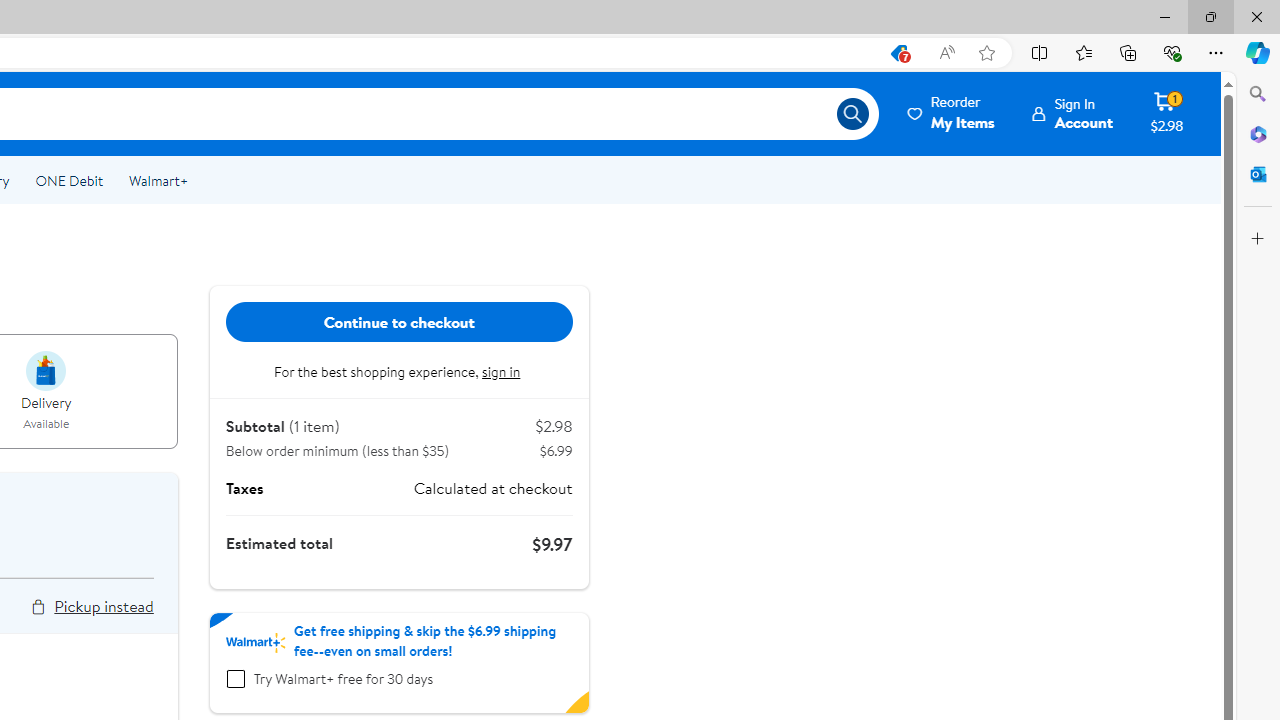 This screenshot has height=720, width=1280. Describe the element at coordinates (103, 606) in the screenshot. I see `Pickup instead` at that location.